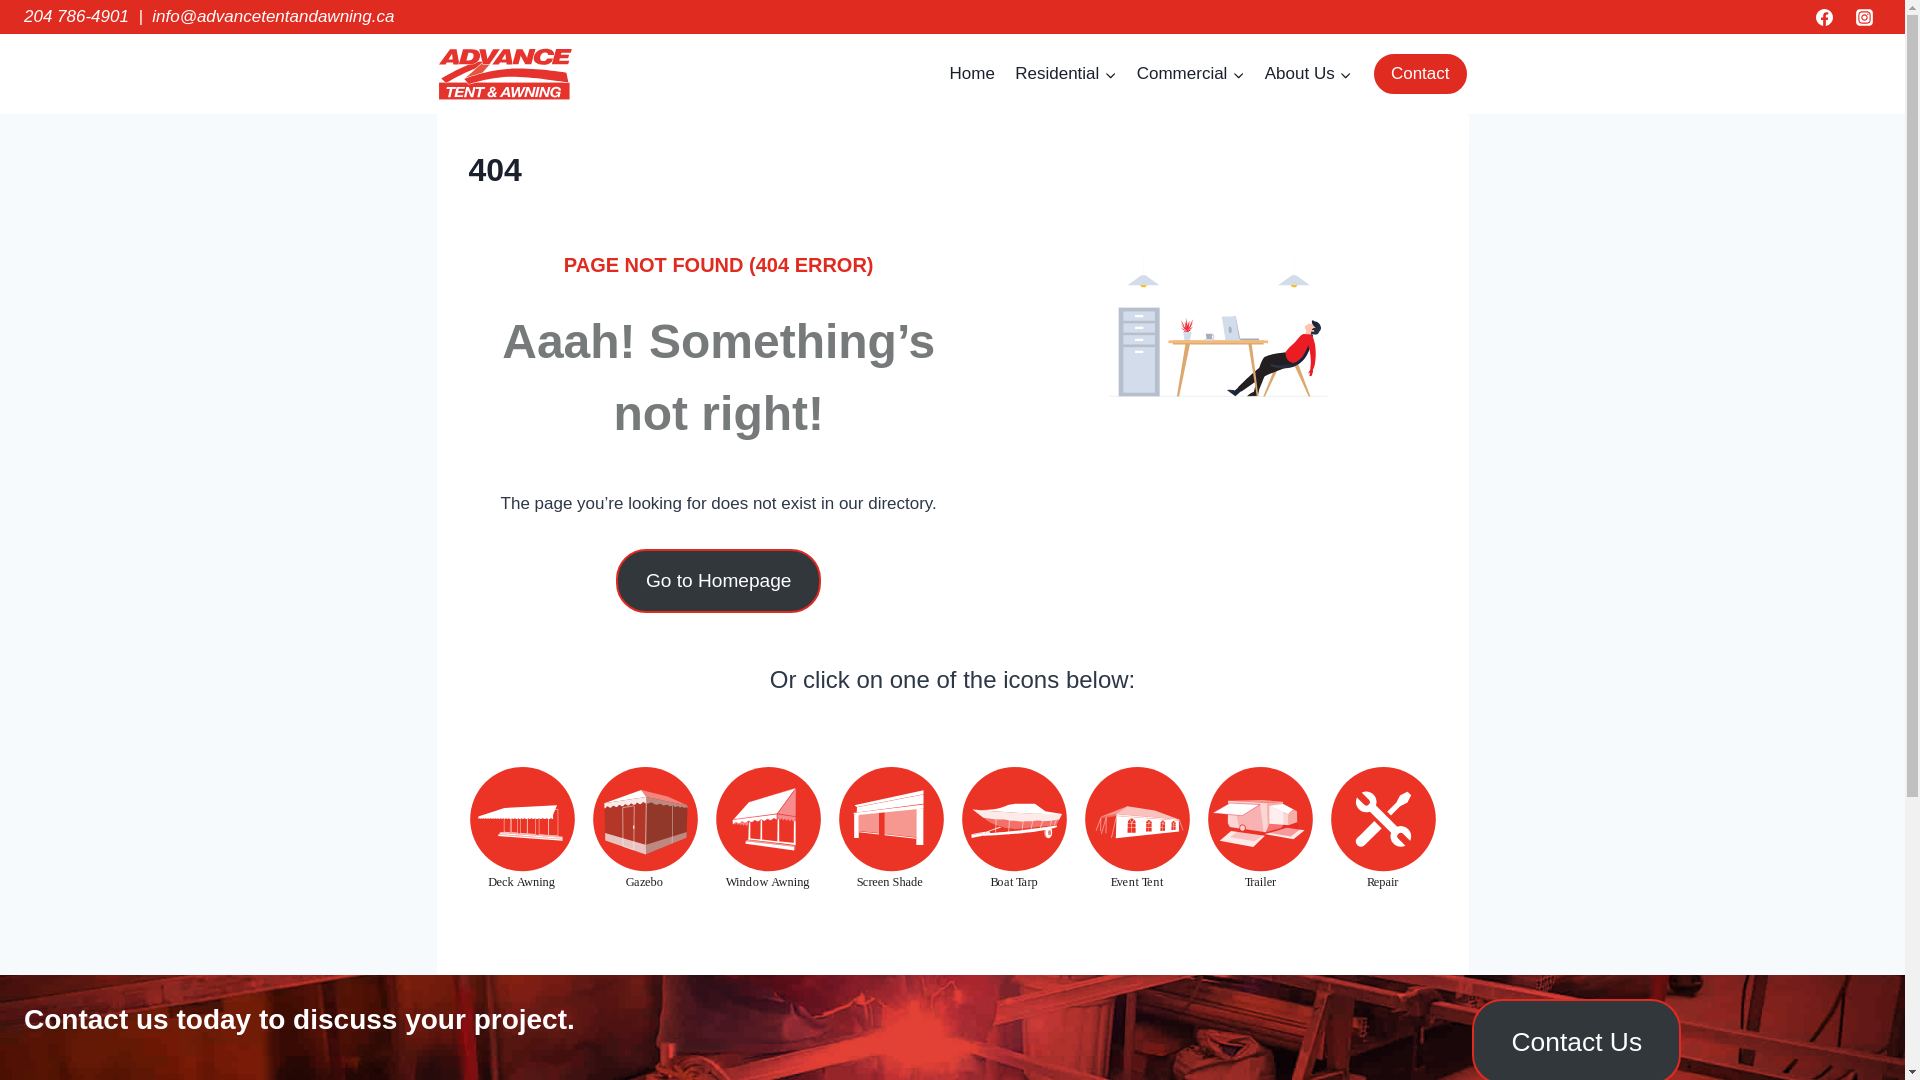 This screenshot has width=1920, height=1080. I want to click on Contact, so click(1420, 74).